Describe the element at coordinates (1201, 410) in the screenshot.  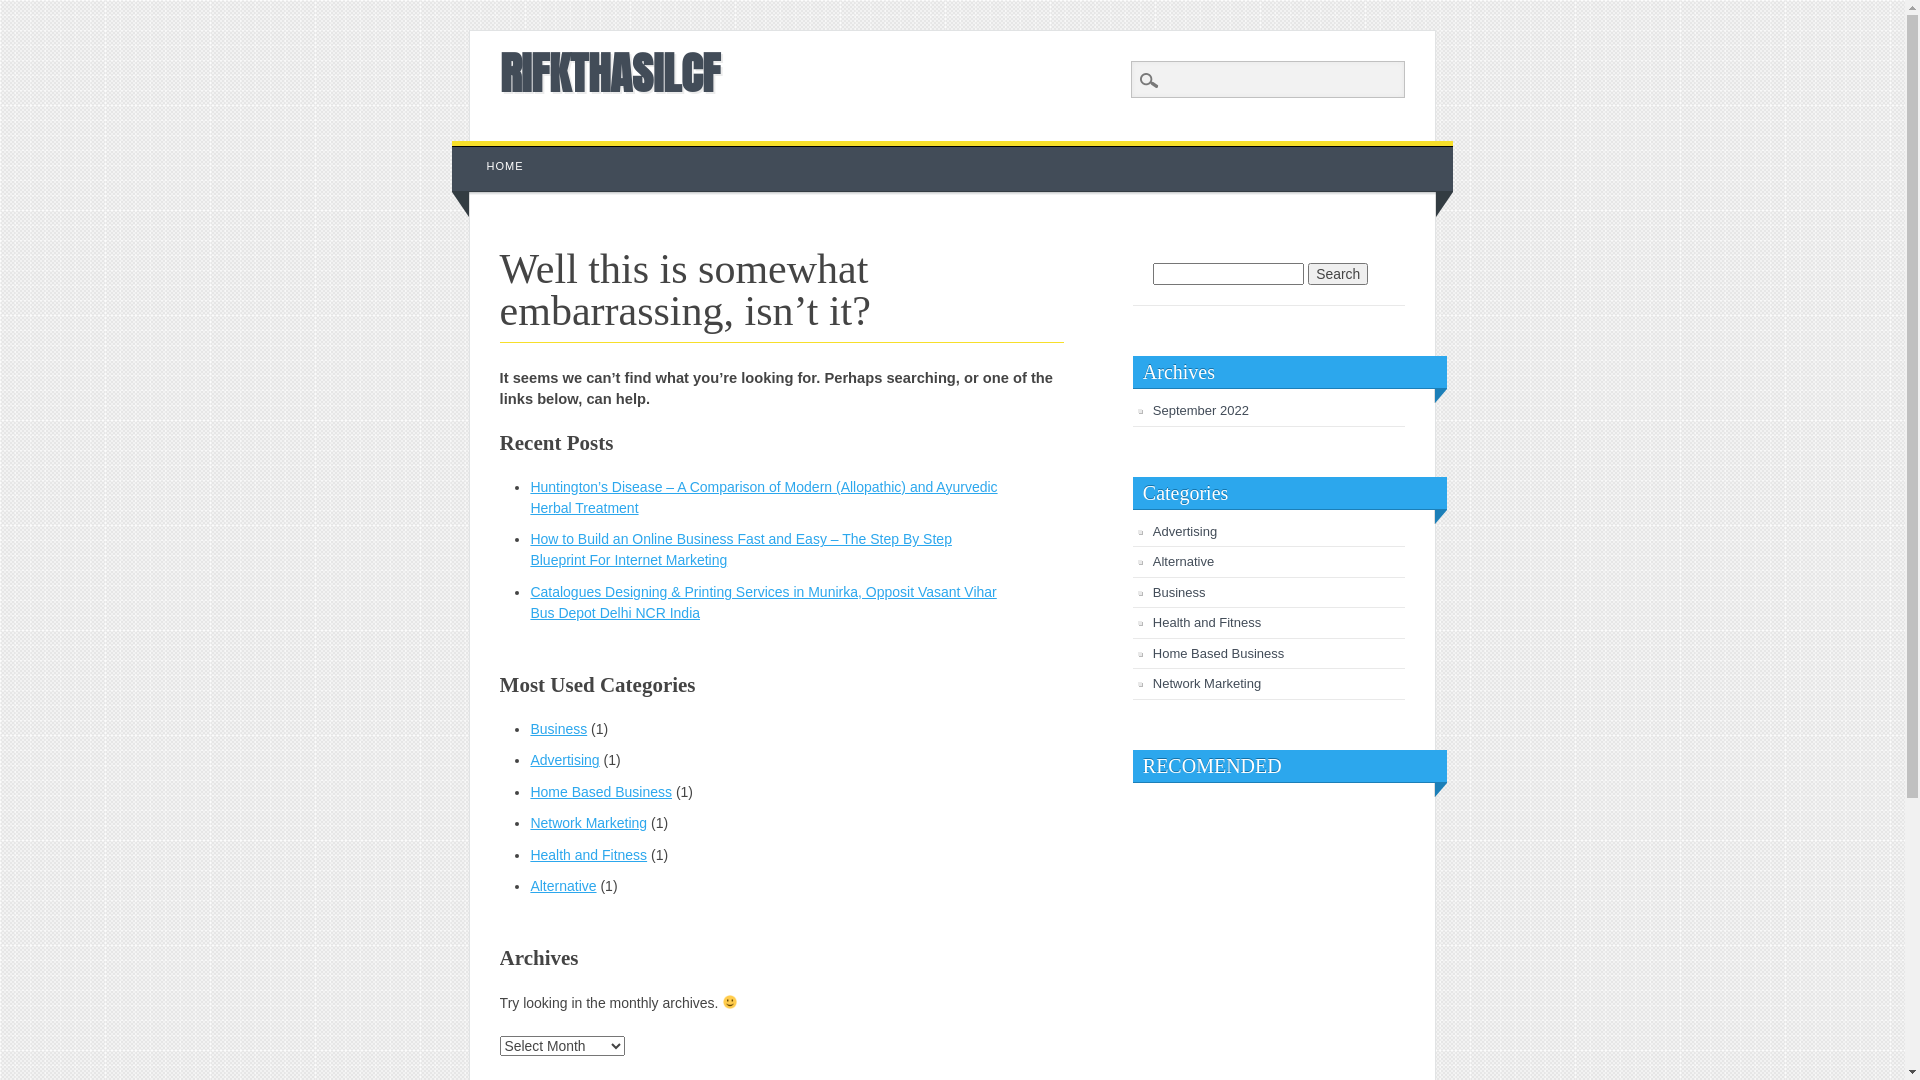
I see `September 2022` at that location.